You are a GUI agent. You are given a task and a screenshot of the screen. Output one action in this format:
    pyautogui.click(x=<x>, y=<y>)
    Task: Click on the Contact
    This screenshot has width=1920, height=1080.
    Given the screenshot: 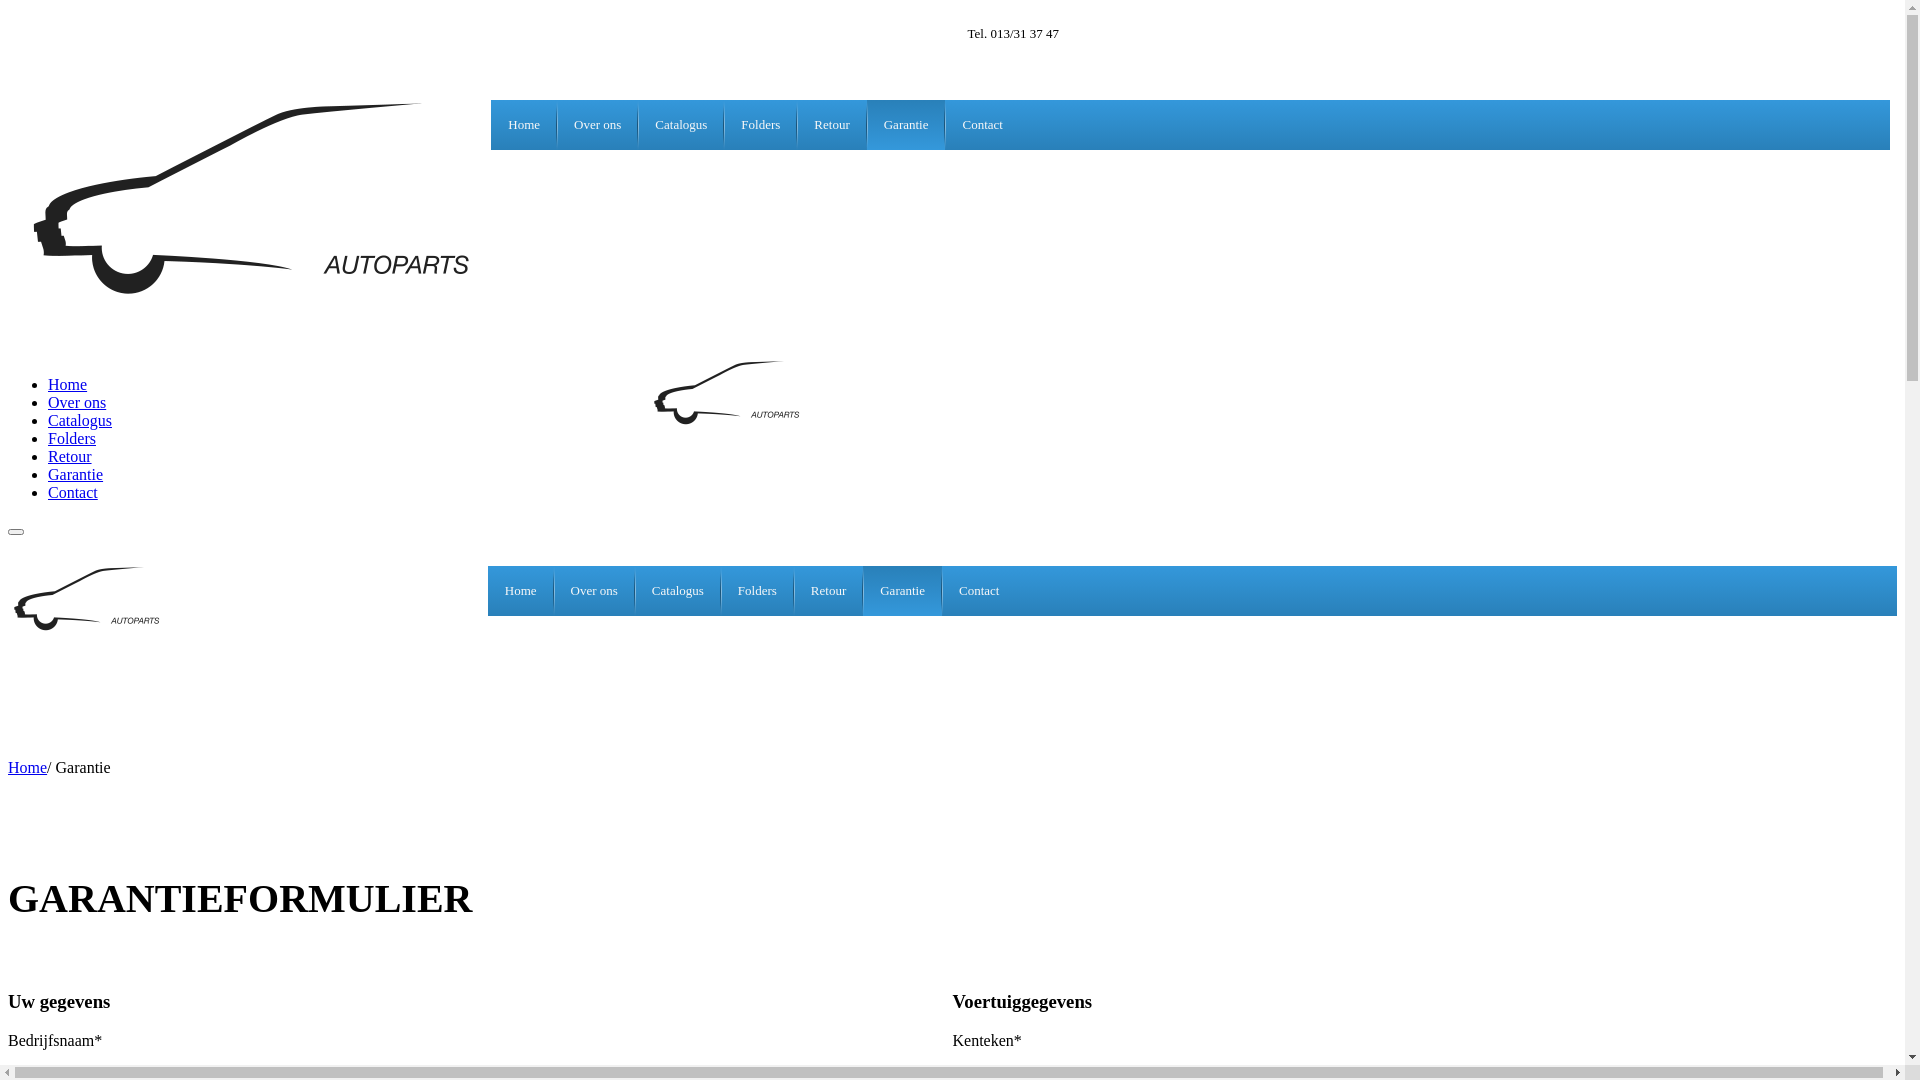 What is the action you would take?
    pyautogui.click(x=73, y=492)
    